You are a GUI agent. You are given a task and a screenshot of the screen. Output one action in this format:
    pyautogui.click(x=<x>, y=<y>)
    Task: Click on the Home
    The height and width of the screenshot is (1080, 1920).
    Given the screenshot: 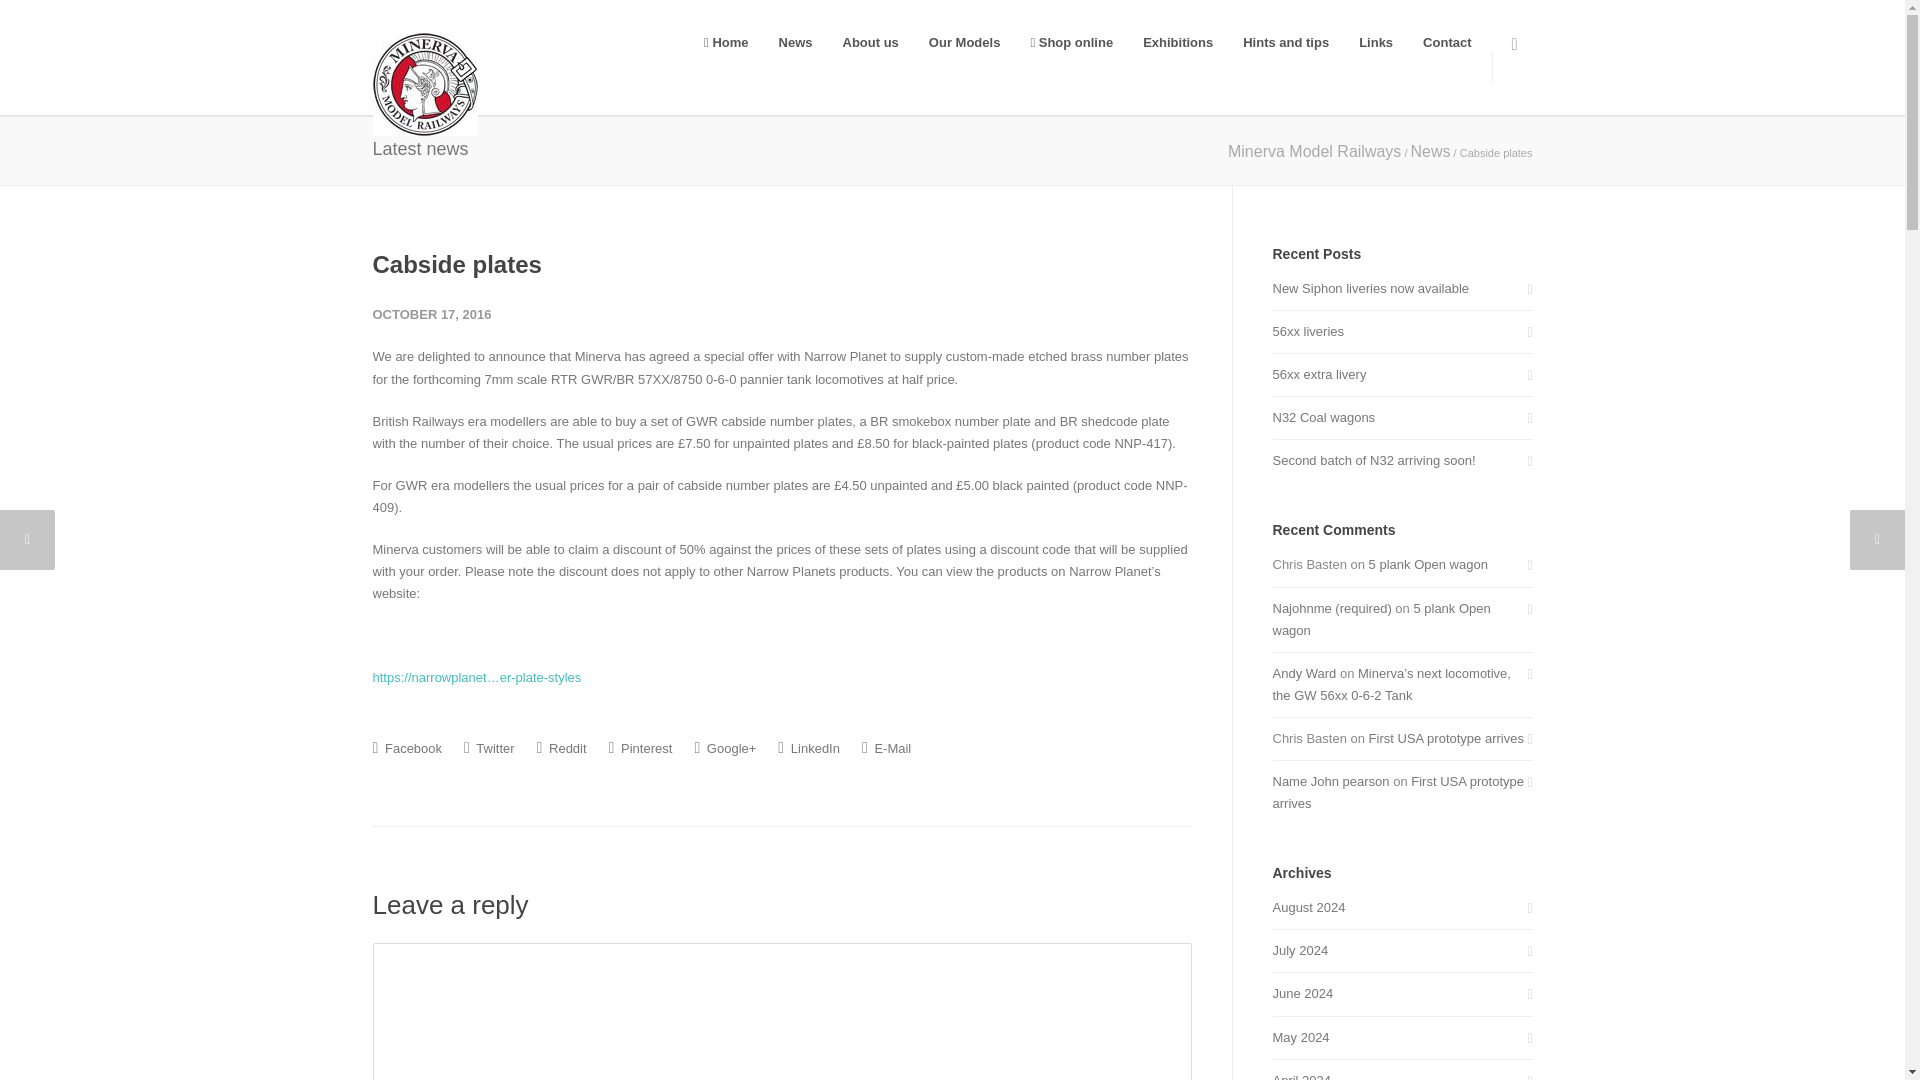 What is the action you would take?
    pyautogui.click(x=726, y=42)
    